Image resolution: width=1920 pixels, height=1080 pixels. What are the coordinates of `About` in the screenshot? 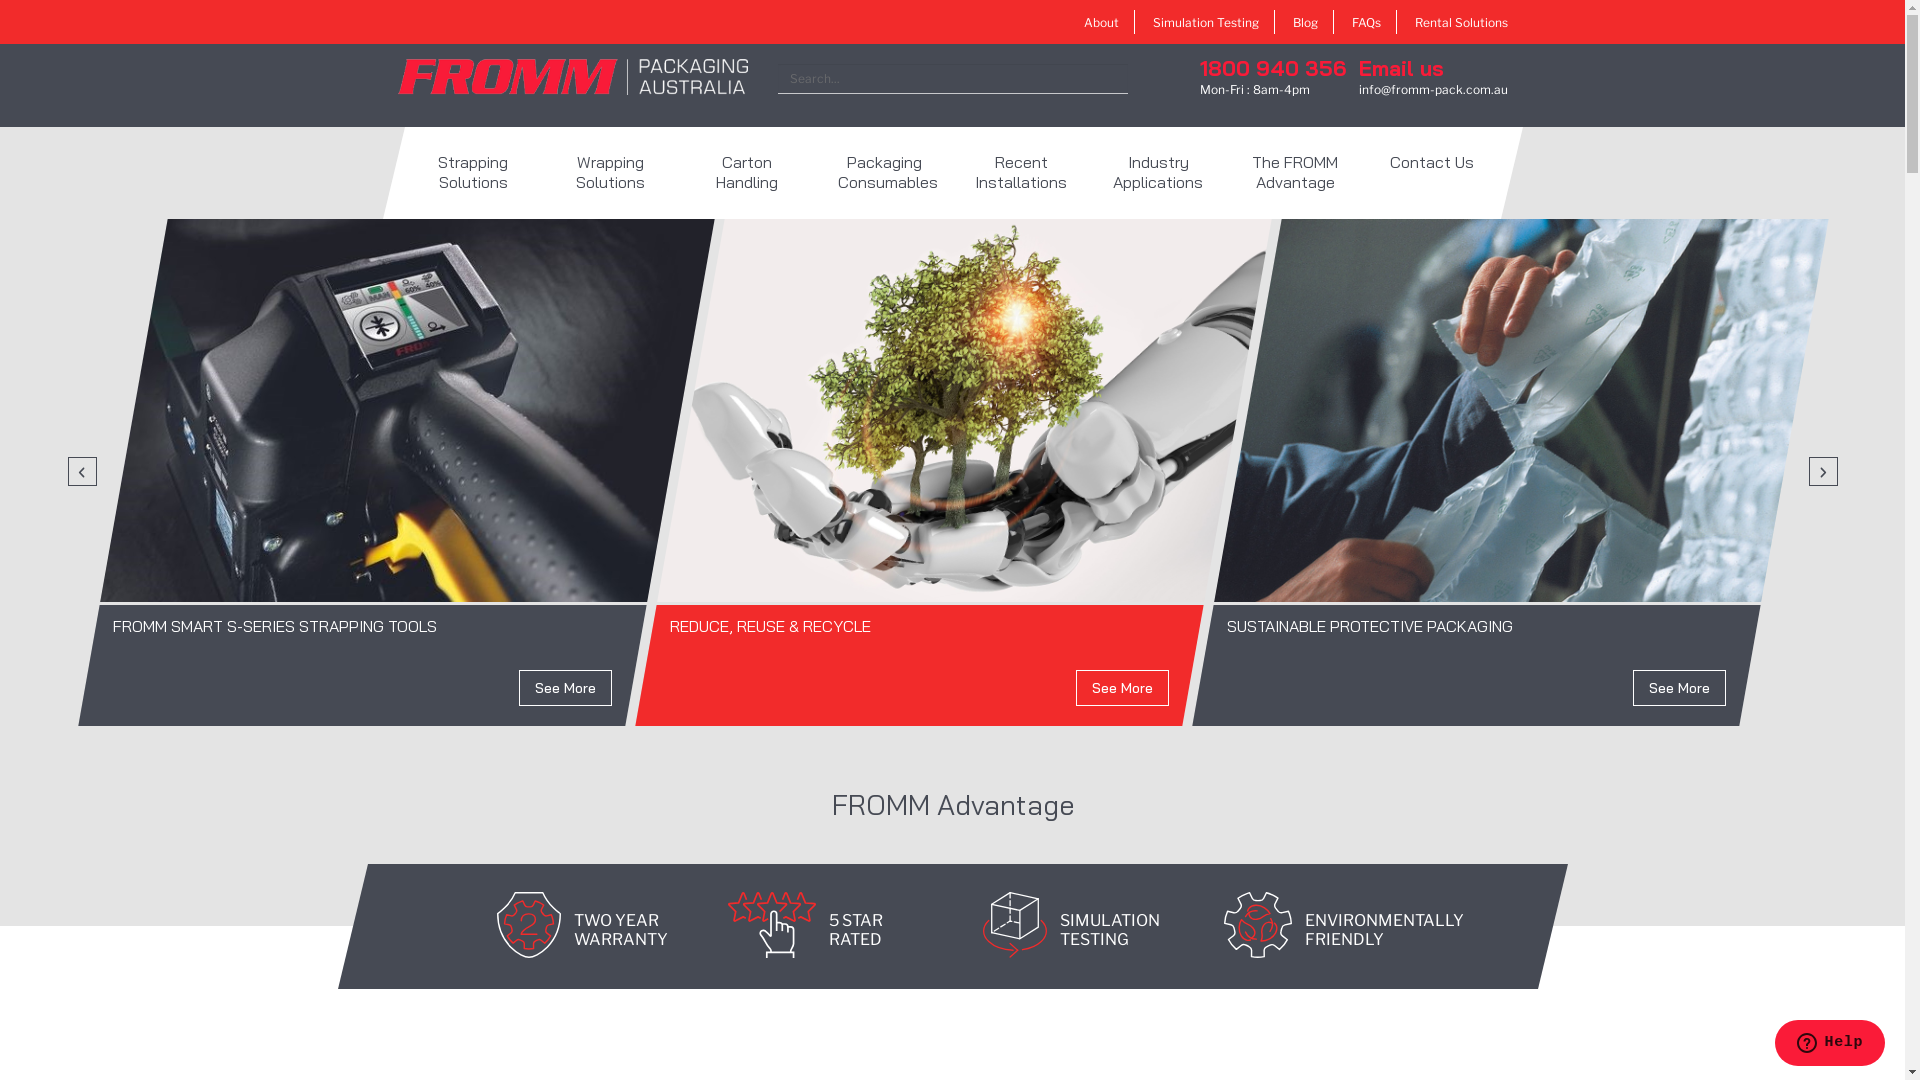 It's located at (1102, 22).